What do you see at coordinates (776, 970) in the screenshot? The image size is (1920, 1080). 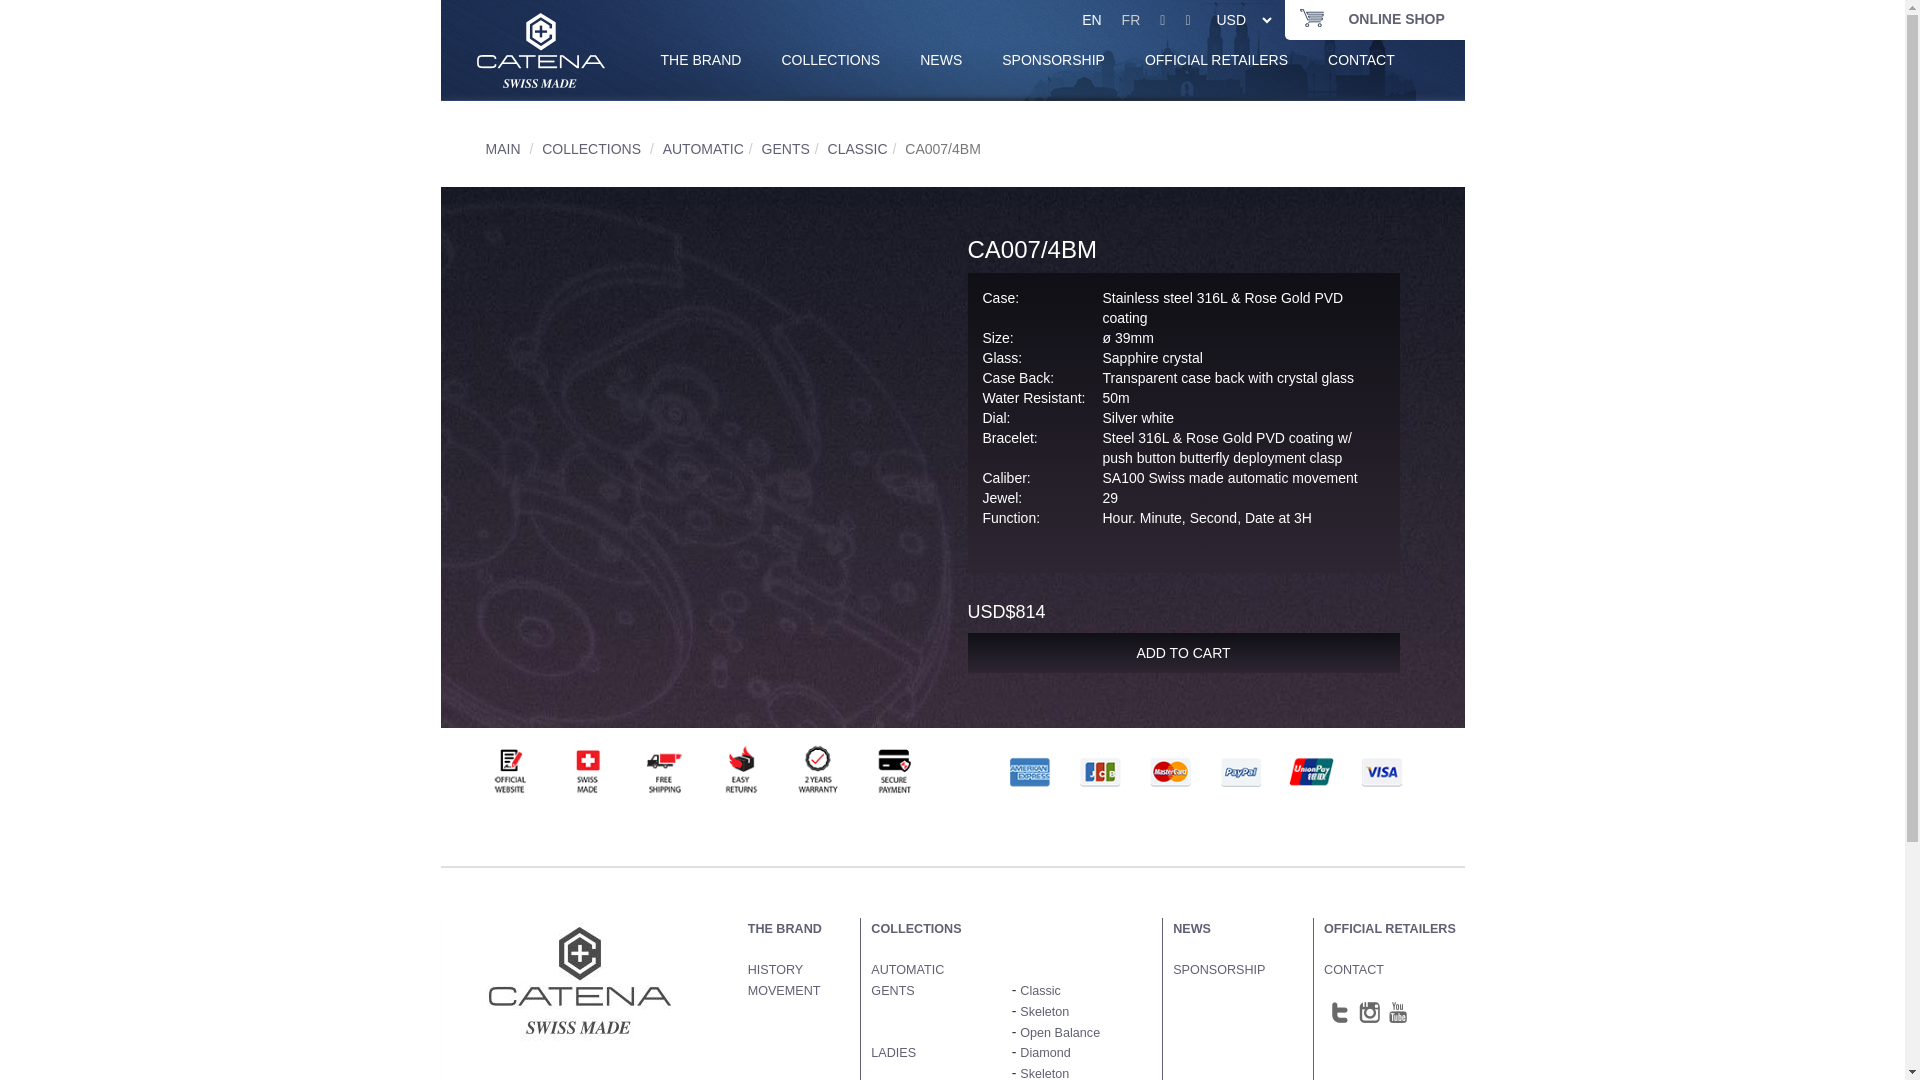 I see `HISTORY` at bounding box center [776, 970].